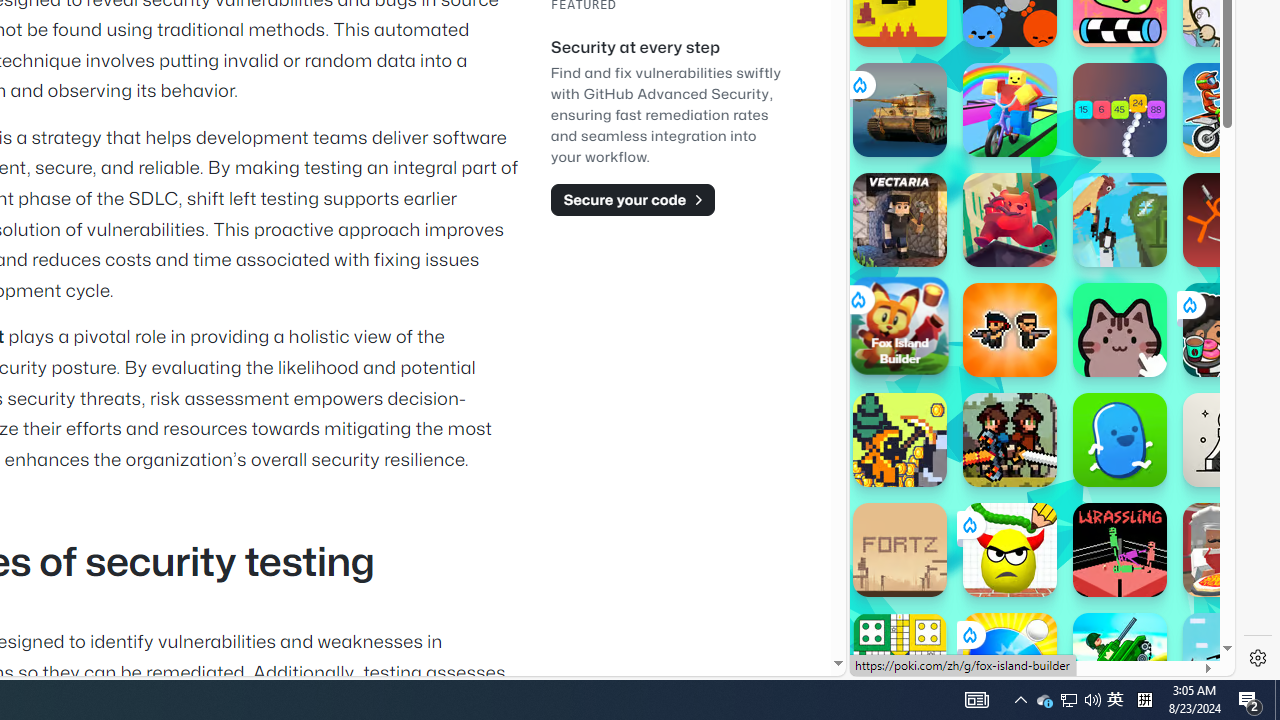 The width and height of the screenshot is (1280, 720). I want to click on Crazy Cars, so click(1217, 290).